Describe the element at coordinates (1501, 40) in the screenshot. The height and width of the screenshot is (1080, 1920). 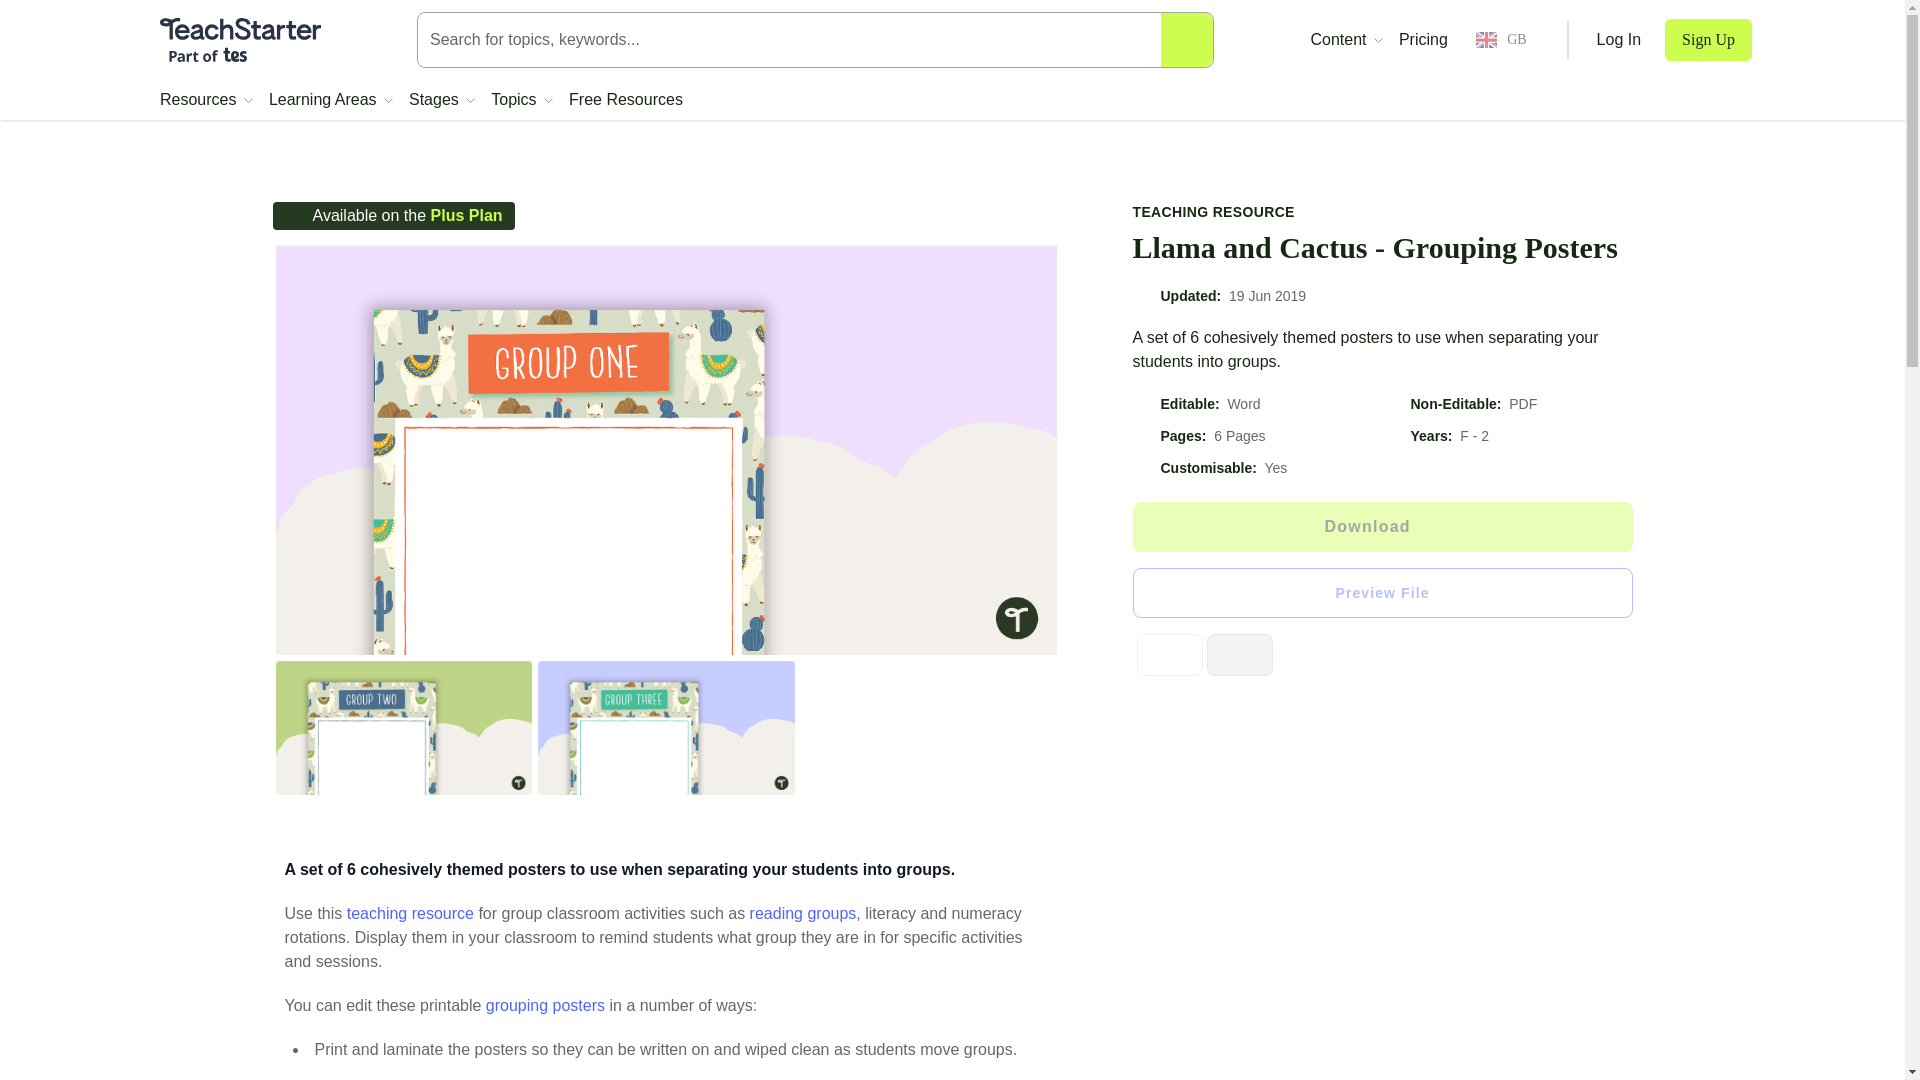
I see `GB` at that location.